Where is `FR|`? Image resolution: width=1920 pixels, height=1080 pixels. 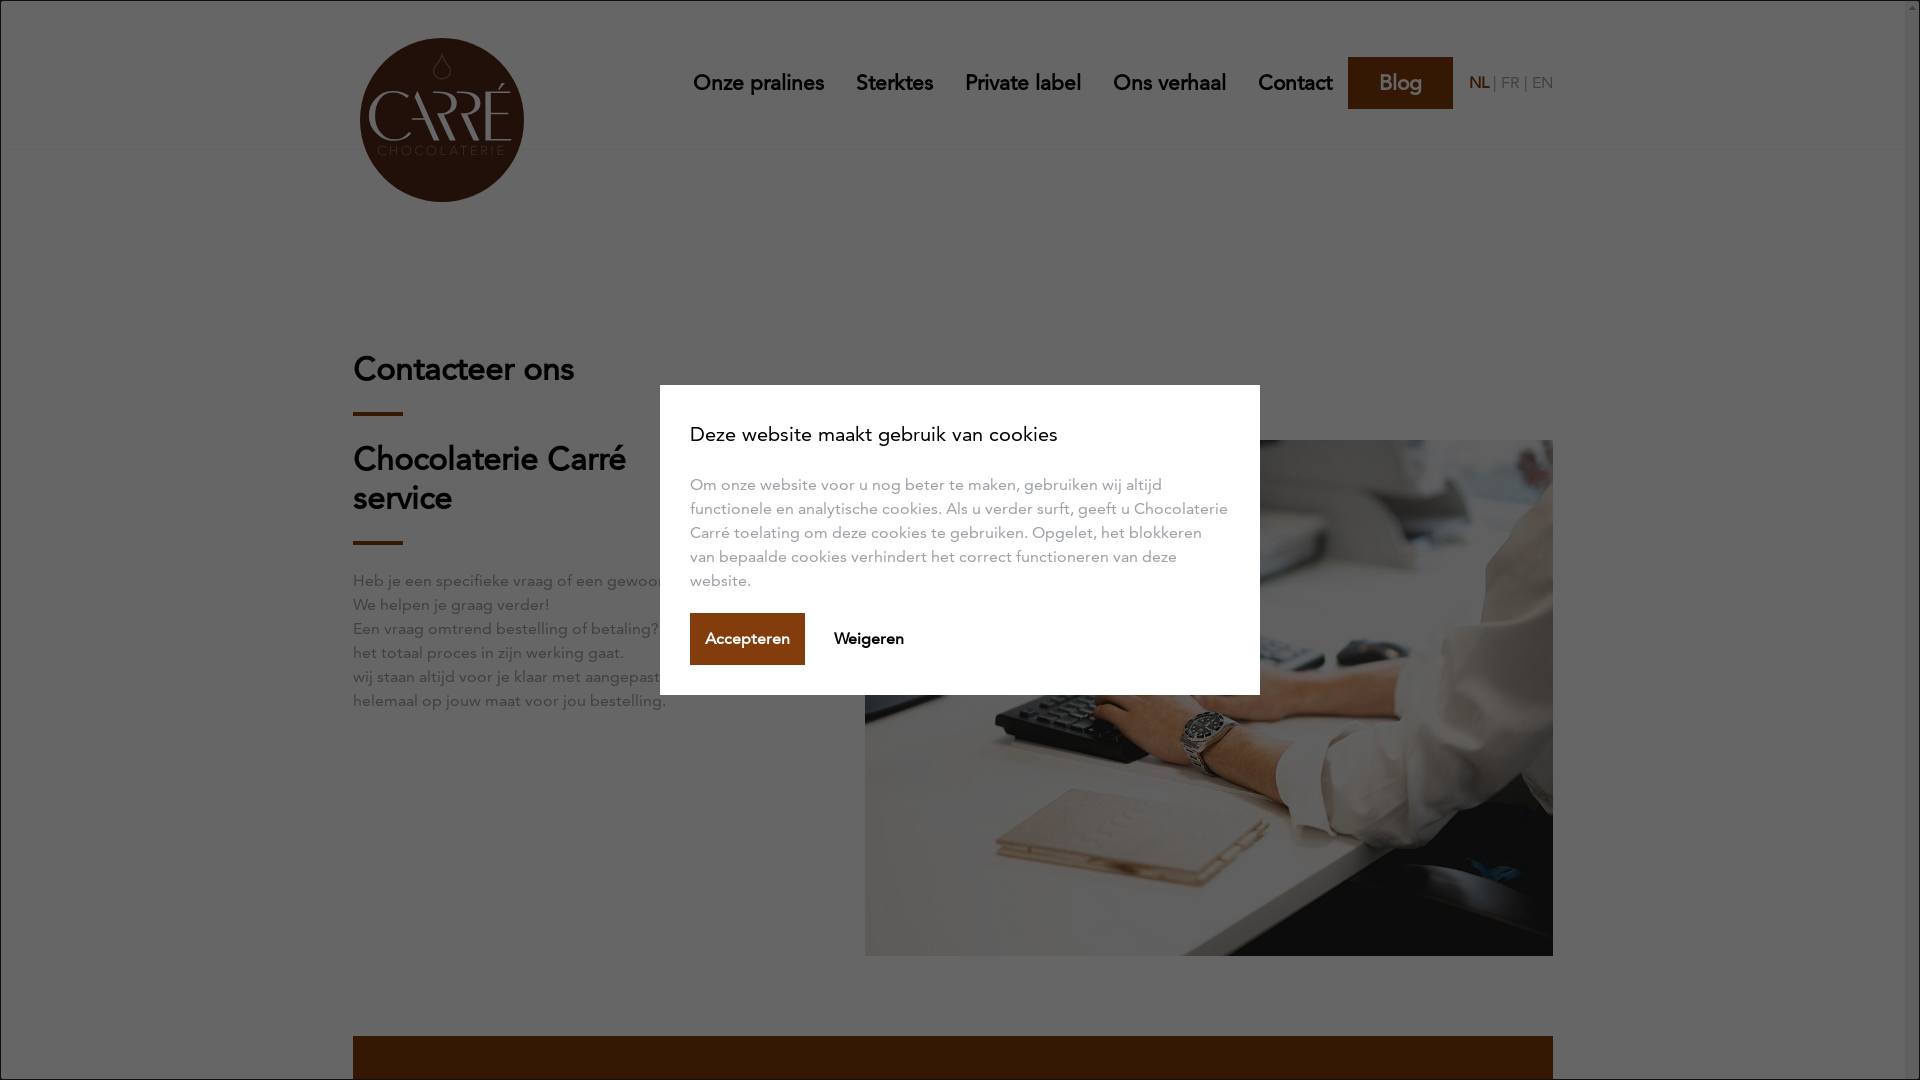 FR| is located at coordinates (1516, 83).